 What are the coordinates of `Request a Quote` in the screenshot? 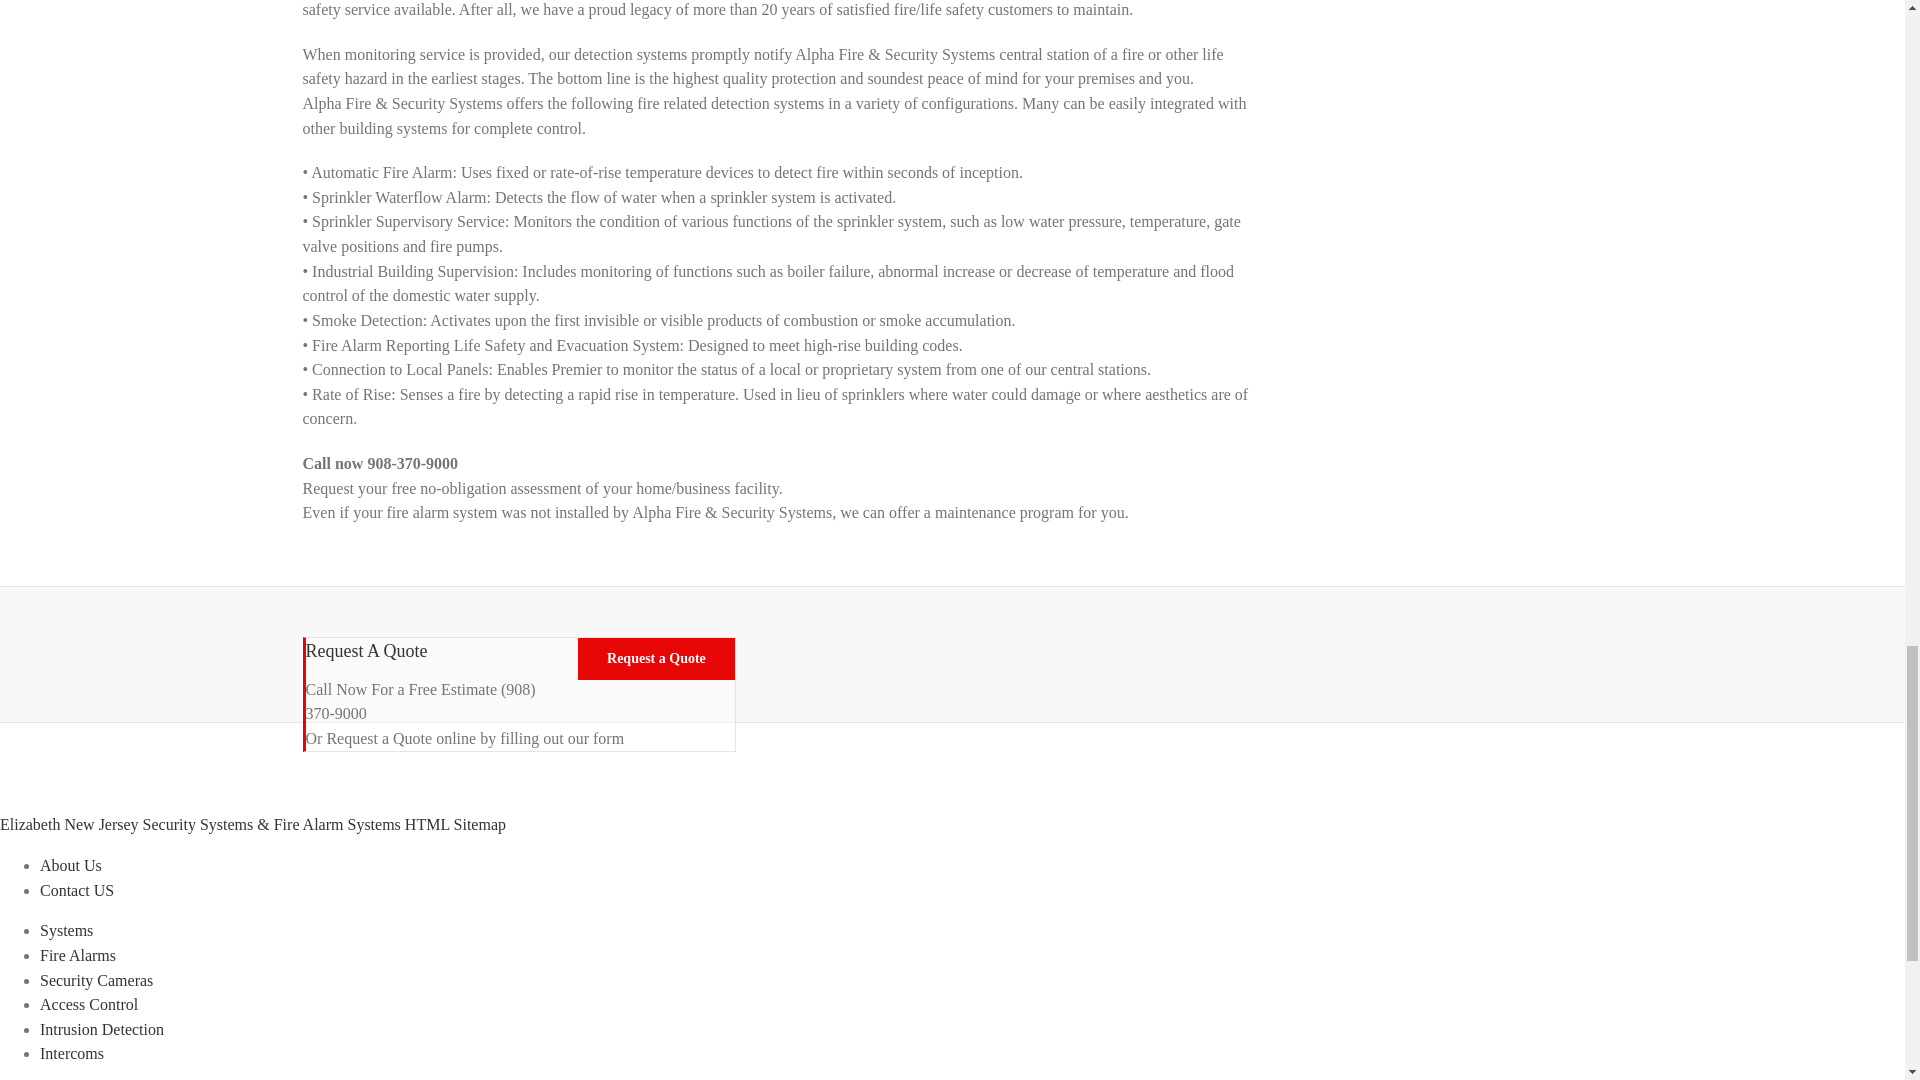 It's located at (656, 659).